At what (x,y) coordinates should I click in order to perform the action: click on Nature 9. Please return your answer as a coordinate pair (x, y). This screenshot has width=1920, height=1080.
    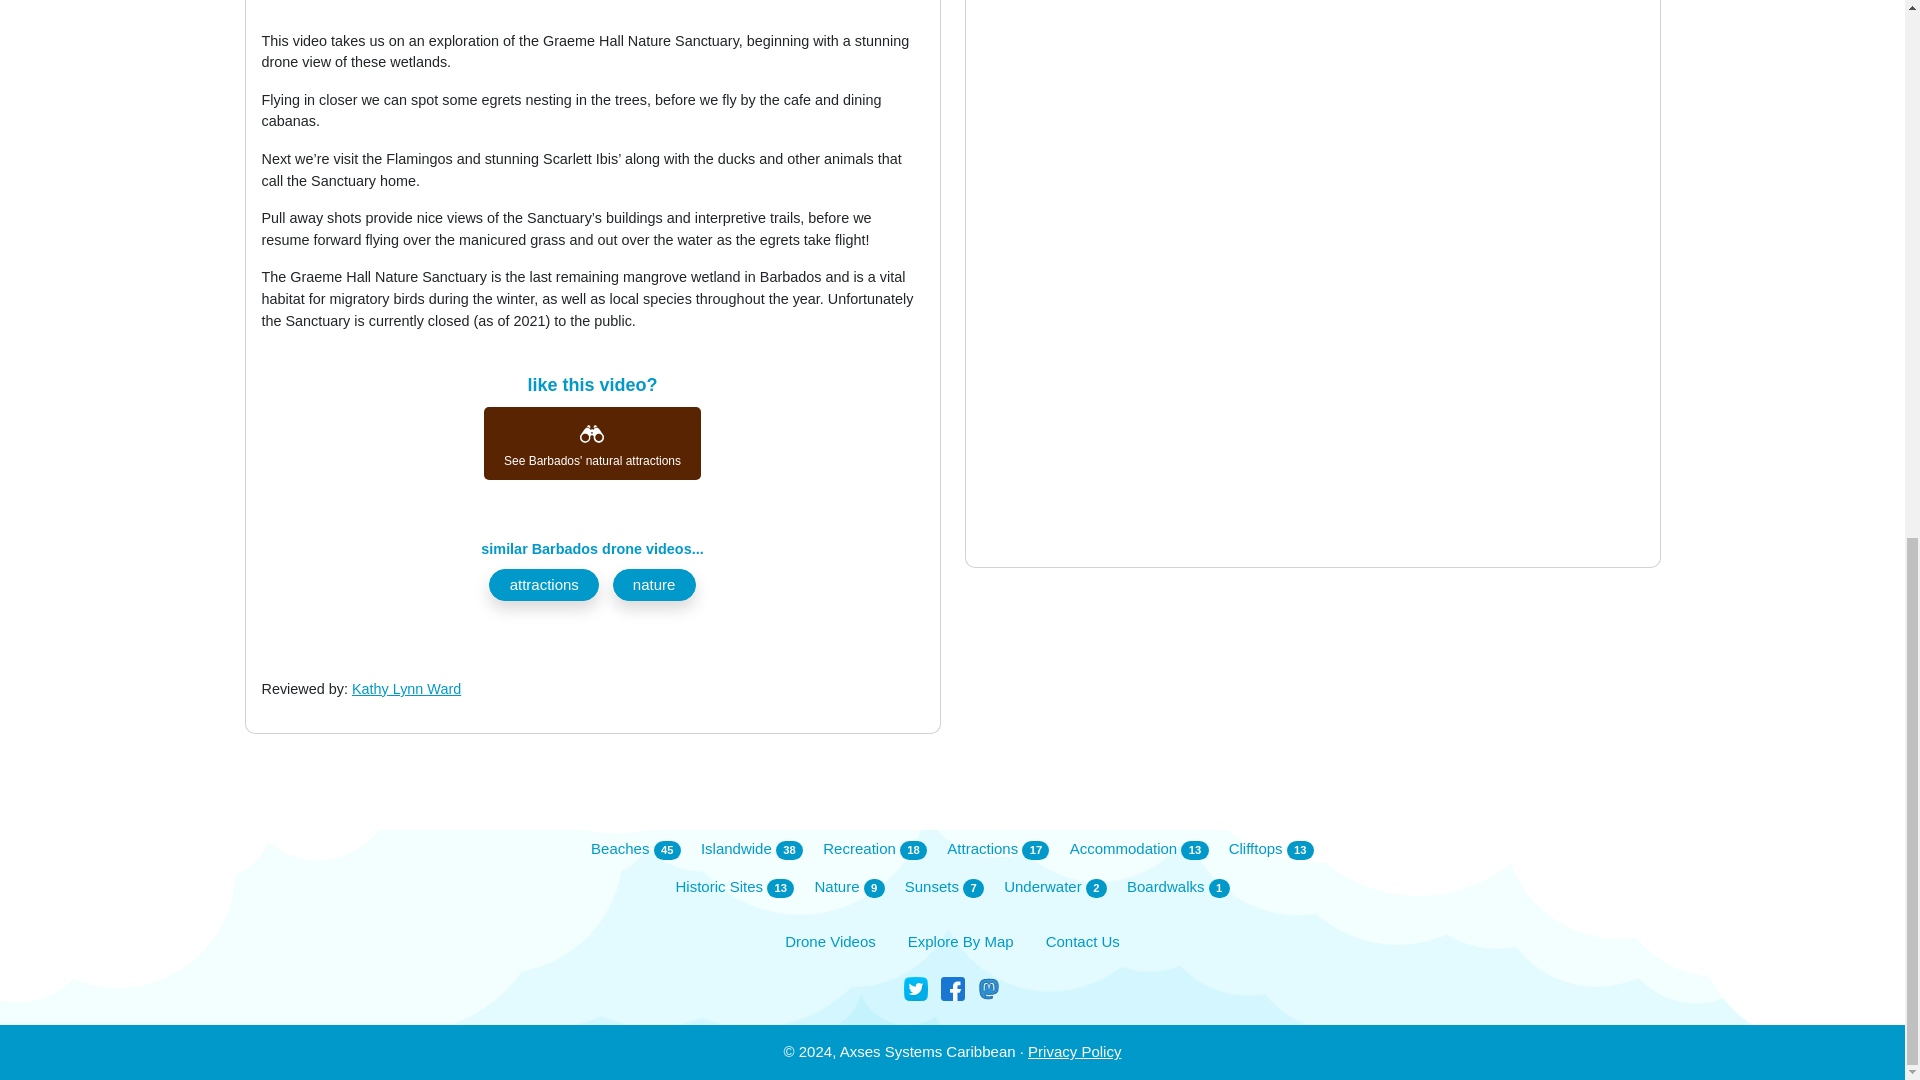
    Looking at the image, I should click on (848, 886).